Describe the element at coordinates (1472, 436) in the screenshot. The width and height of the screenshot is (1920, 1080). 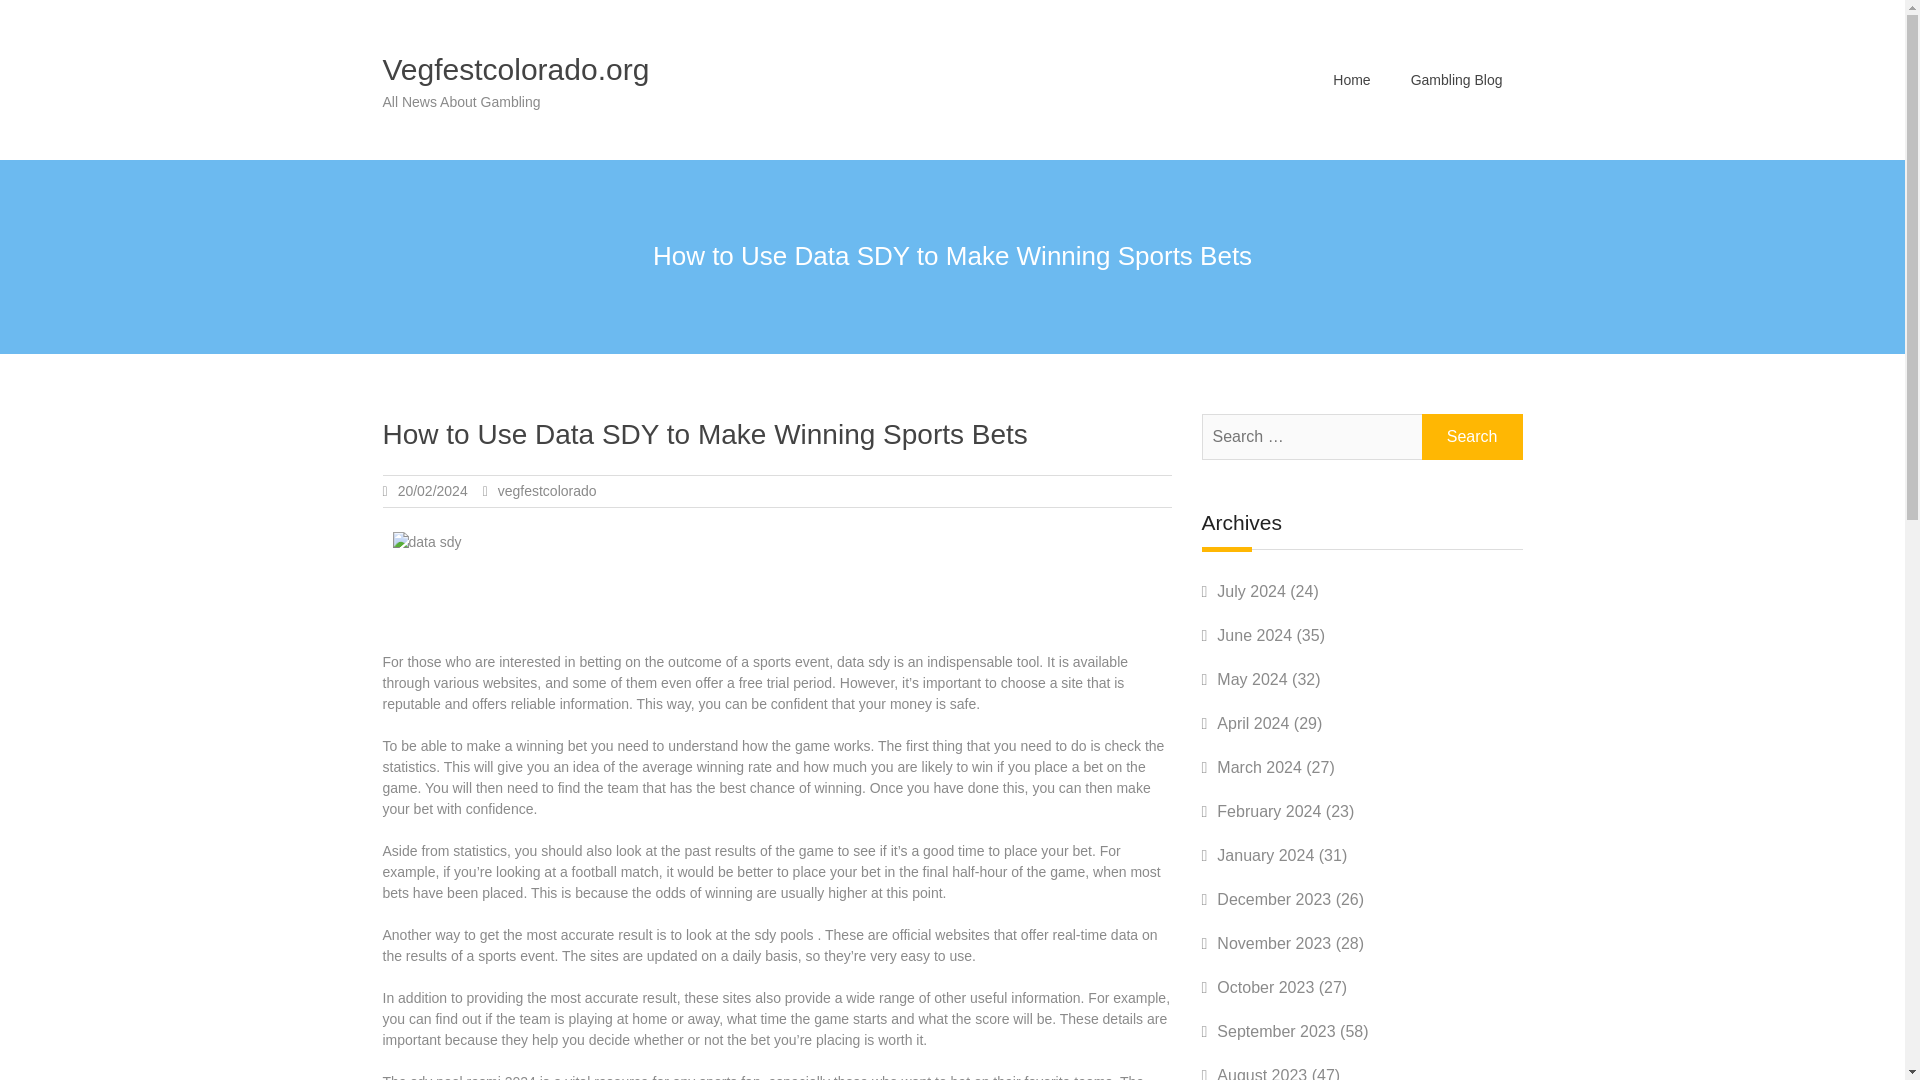
I see `Search` at that location.